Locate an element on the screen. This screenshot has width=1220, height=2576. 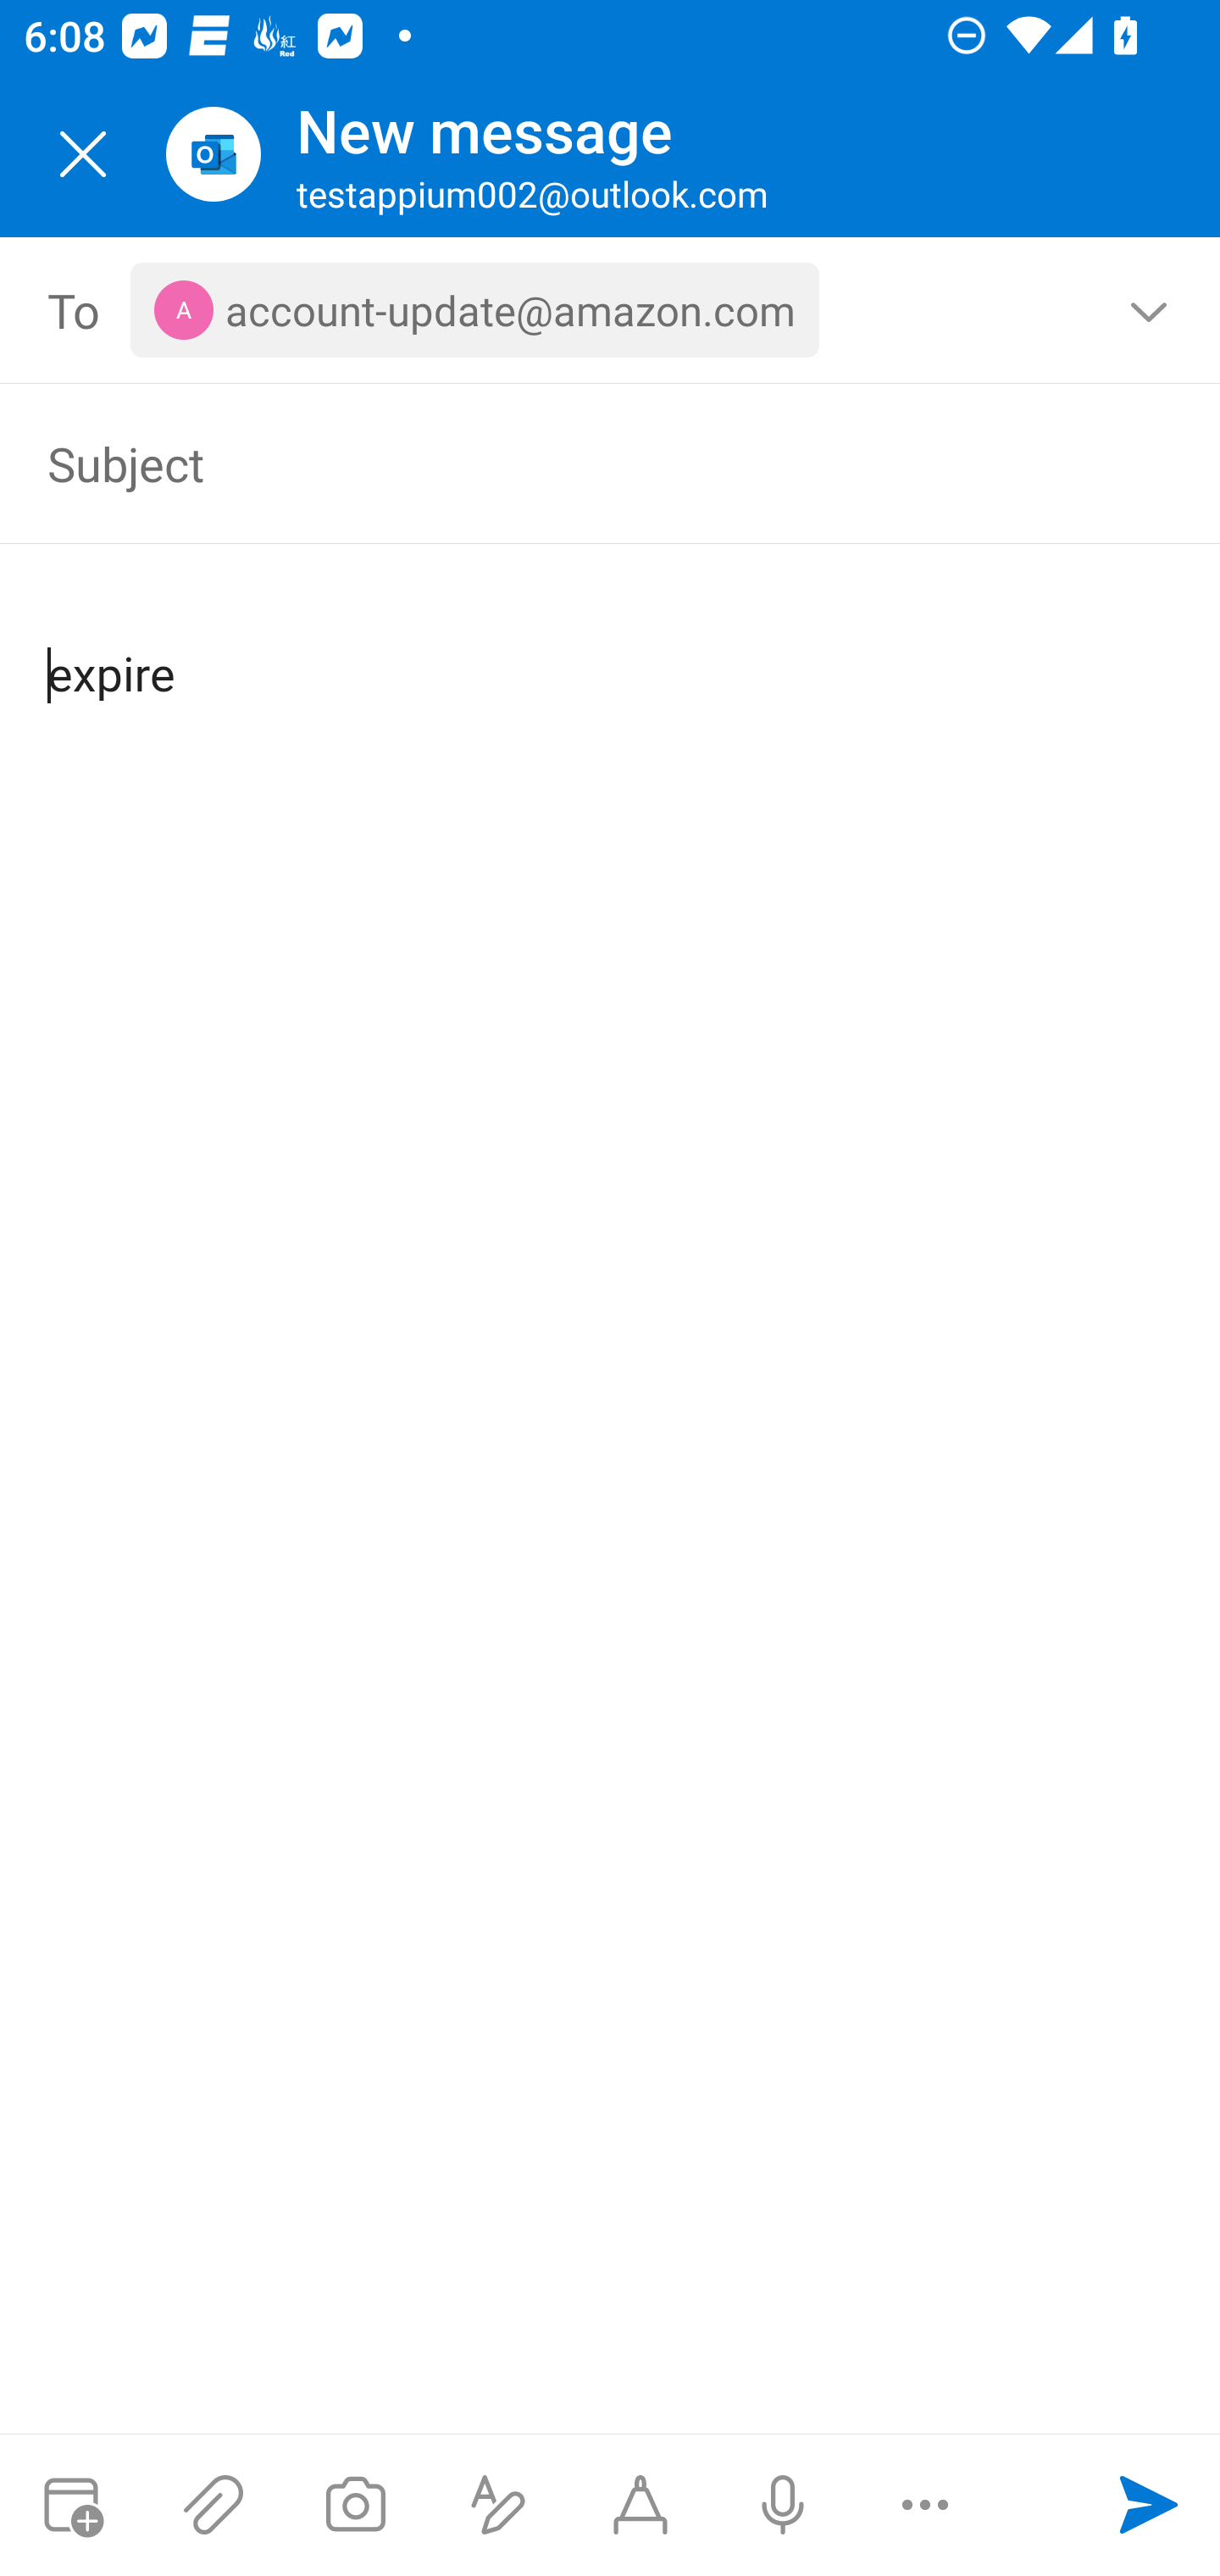
Close is located at coordinates (83, 154).